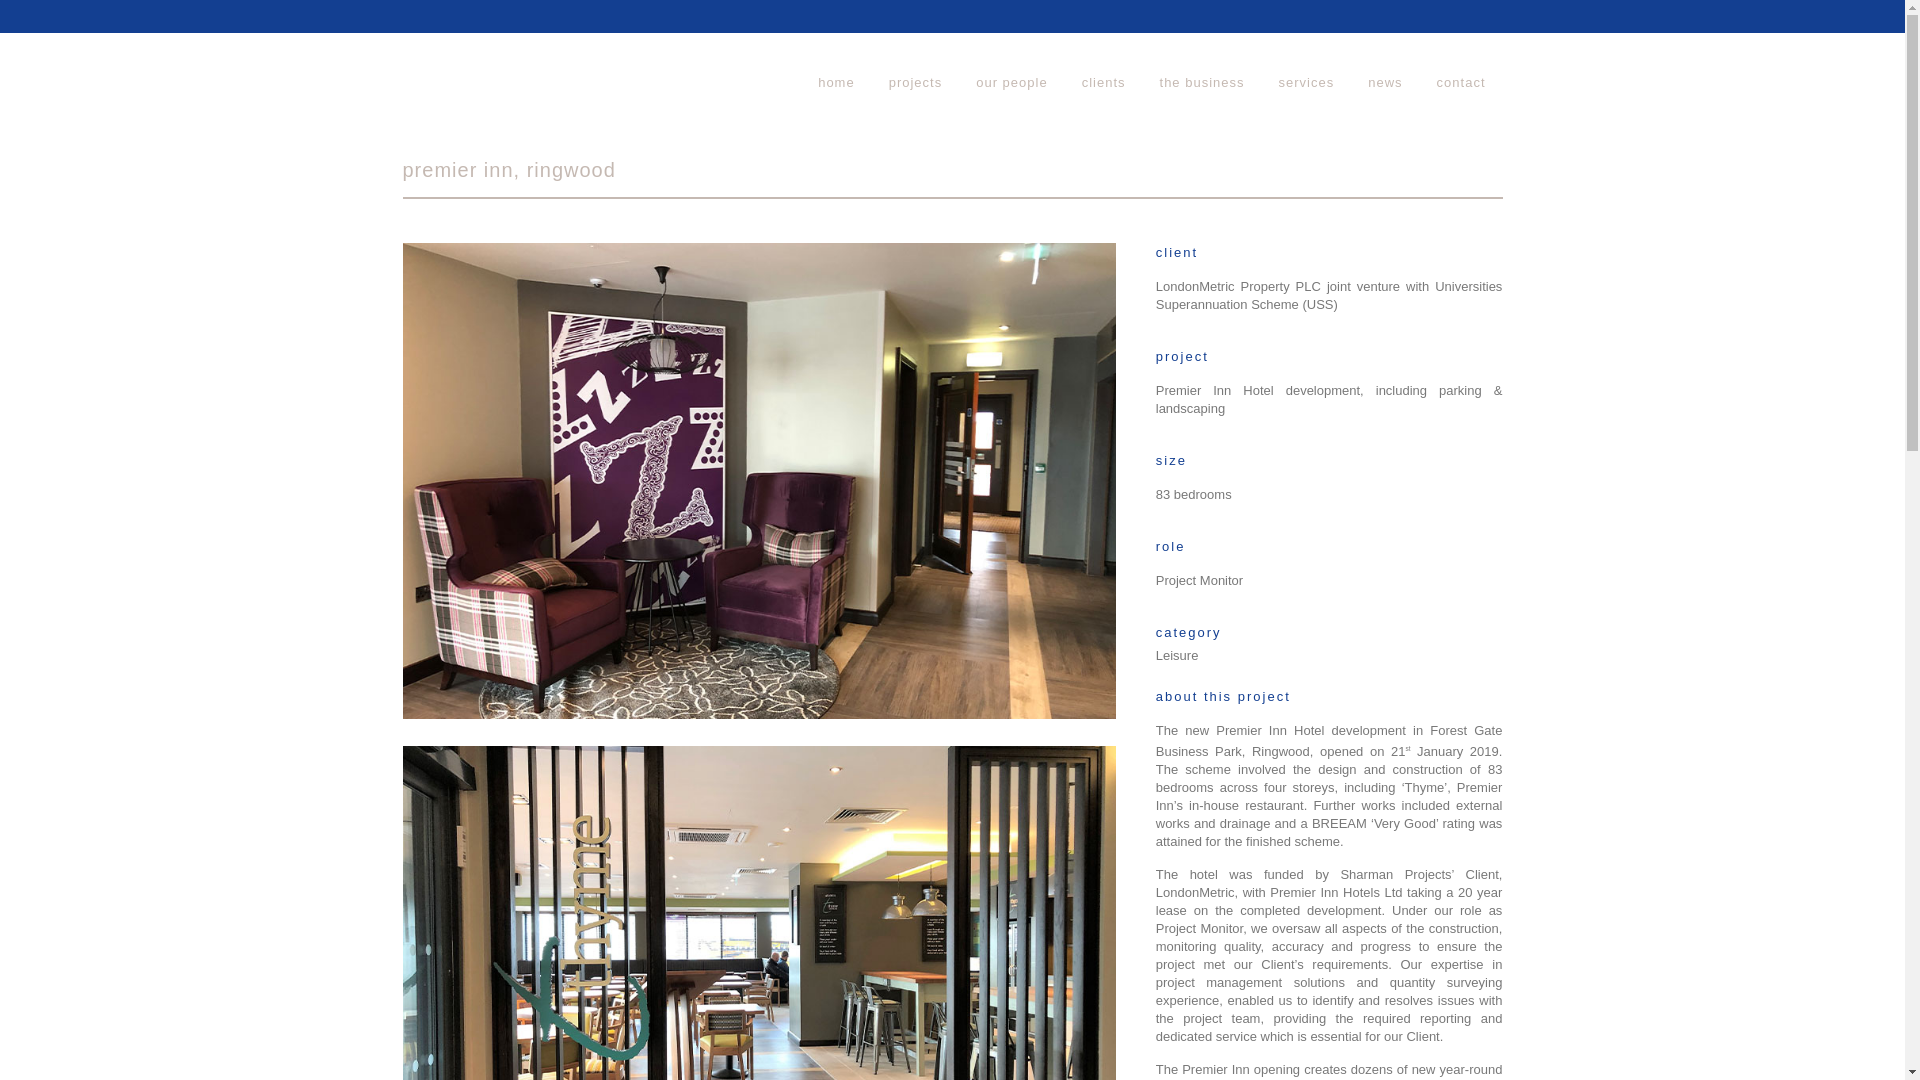 The image size is (1920, 1080). What do you see at coordinates (1202, 82) in the screenshot?
I see `the business` at bounding box center [1202, 82].